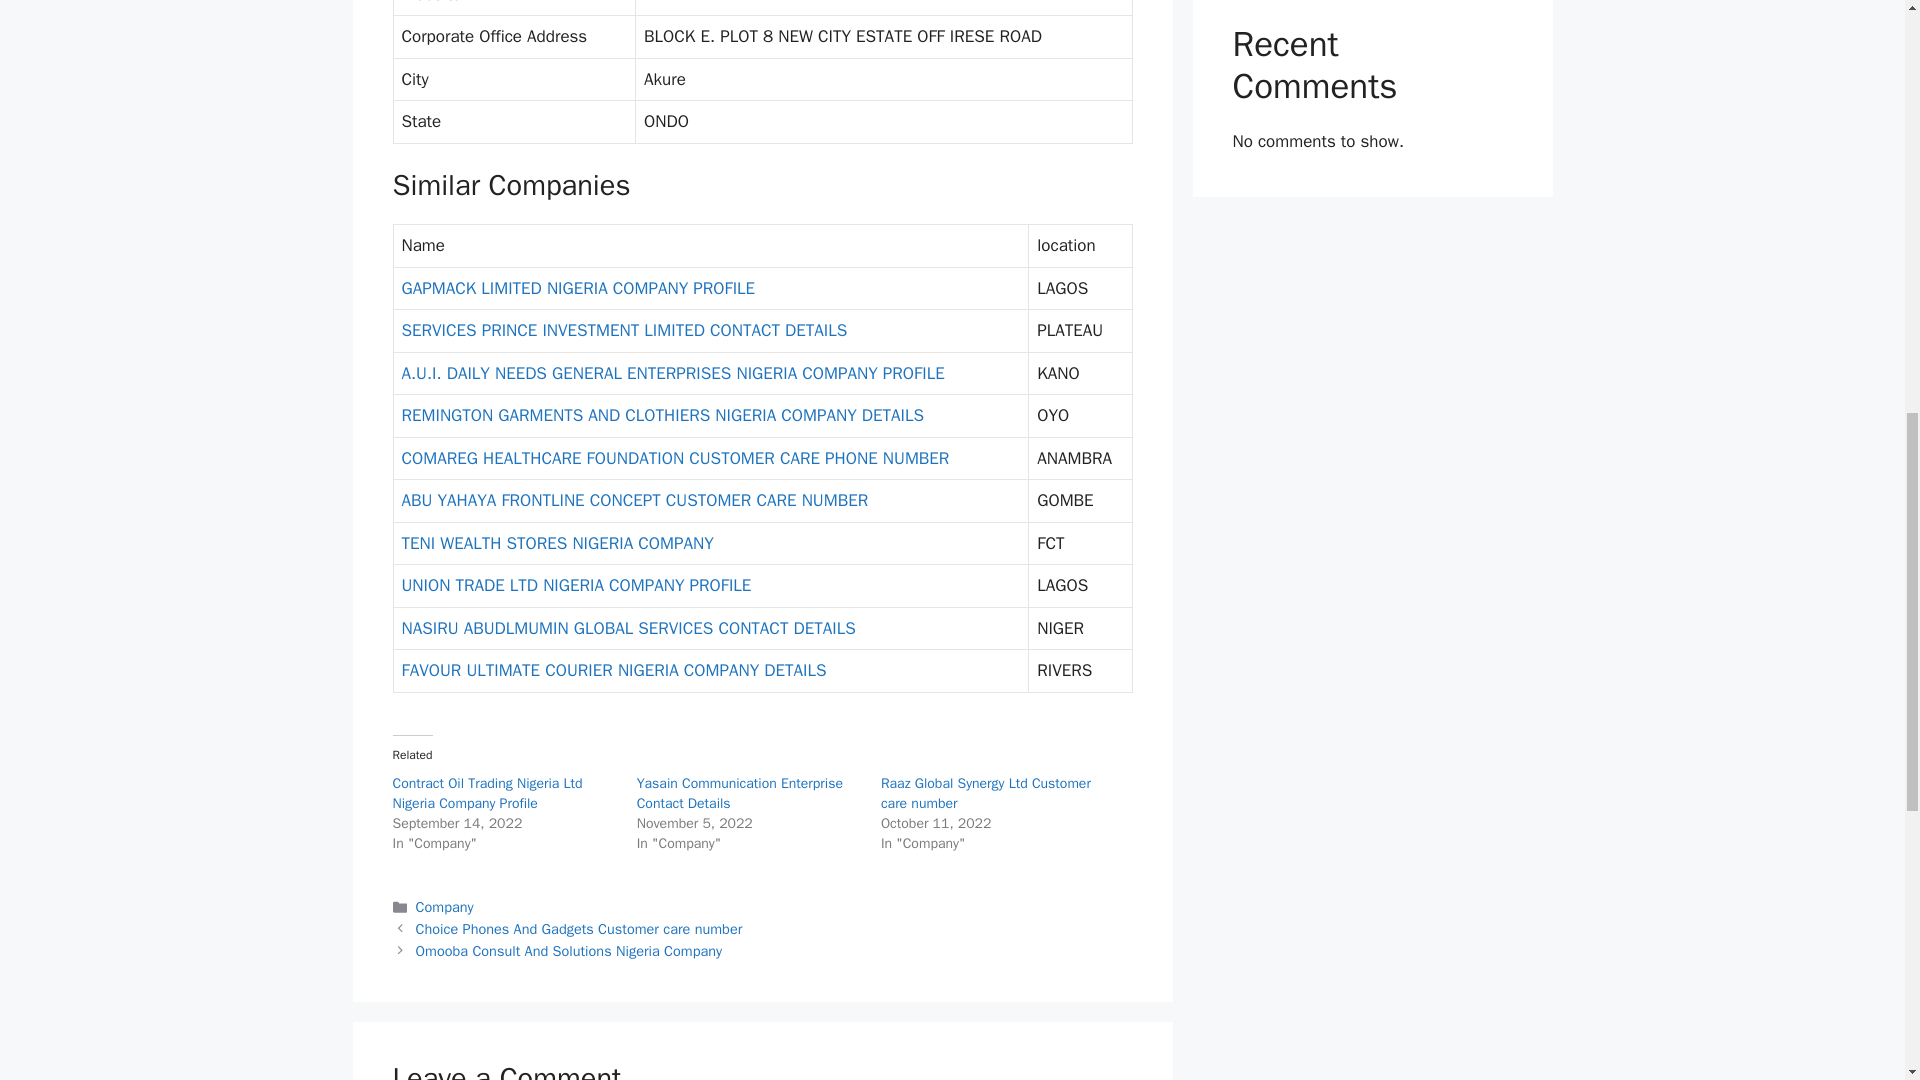 The image size is (1920, 1080). Describe the element at coordinates (662, 415) in the screenshot. I see `REMINGTON GARMENTS AND CLOTHIERS NIGERIA COMPANY DETAILS` at that location.